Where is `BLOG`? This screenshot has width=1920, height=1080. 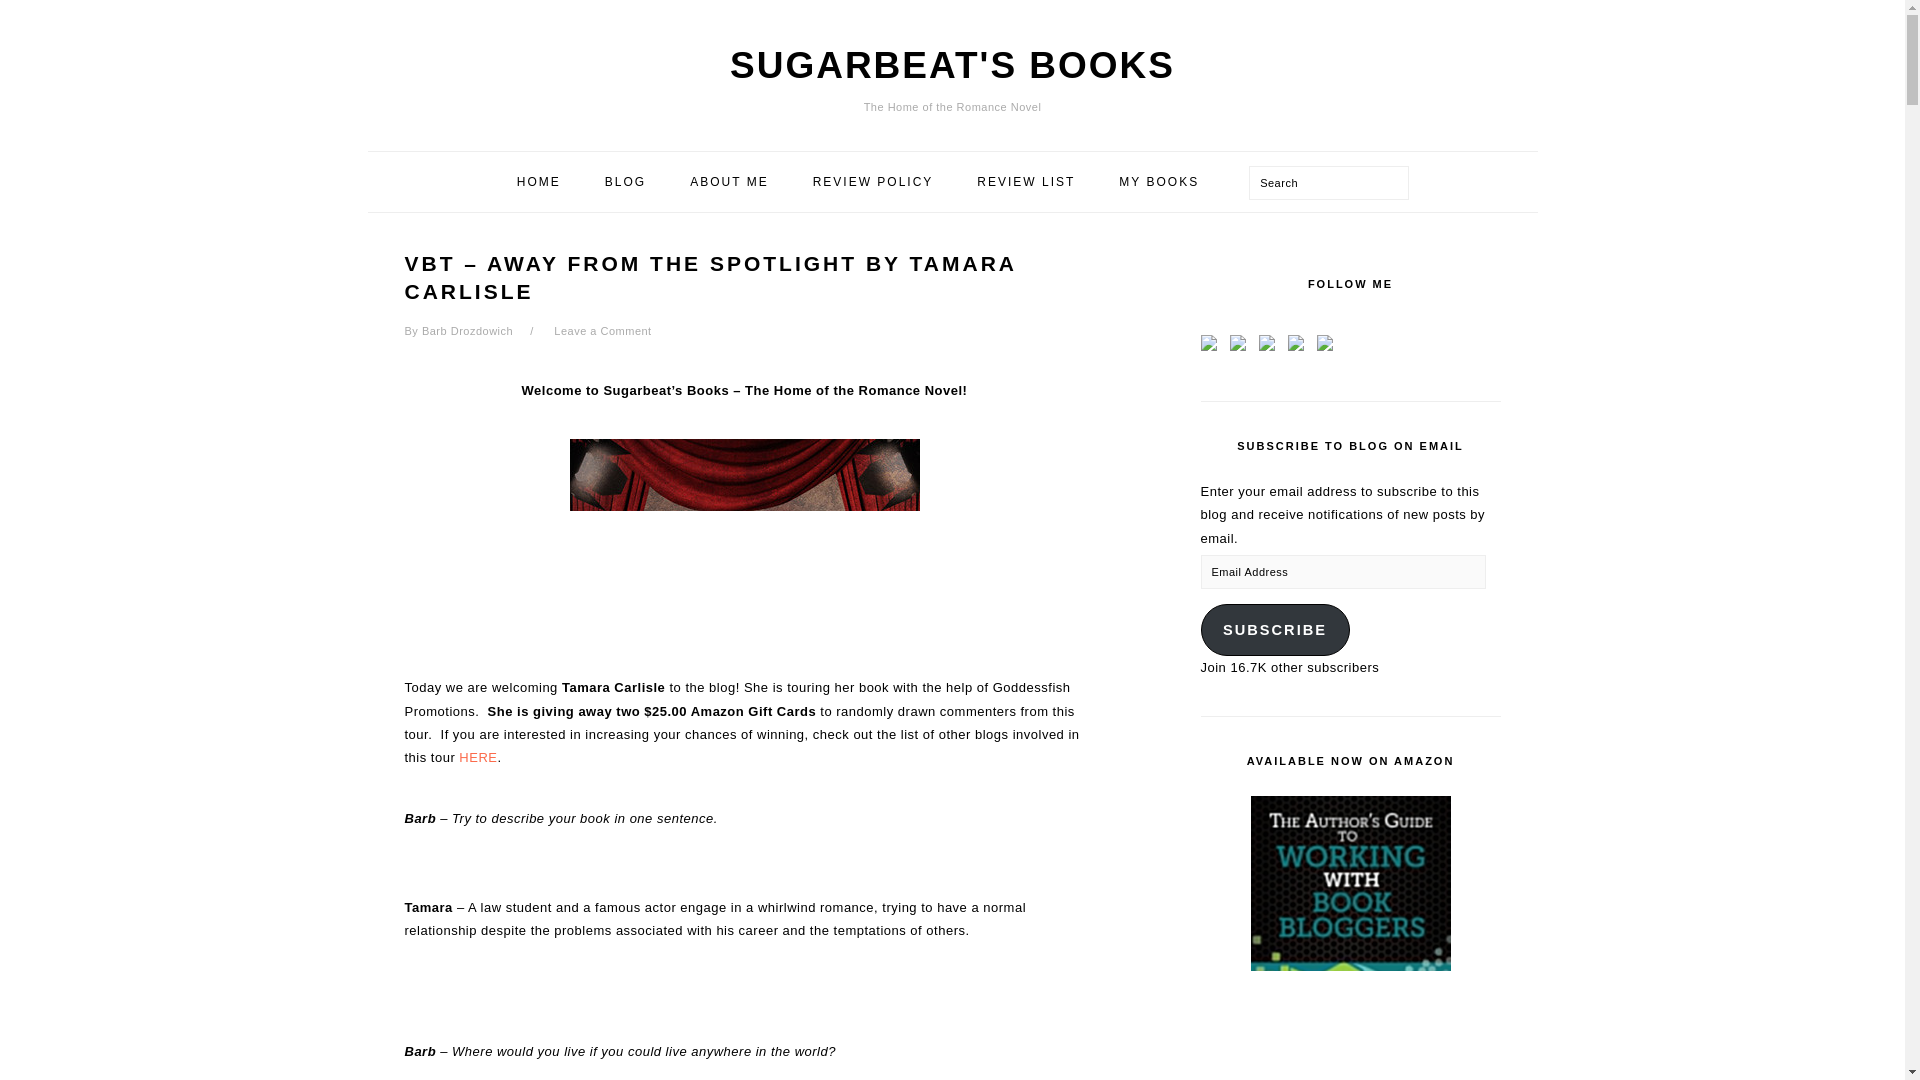 BLOG is located at coordinates (624, 182).